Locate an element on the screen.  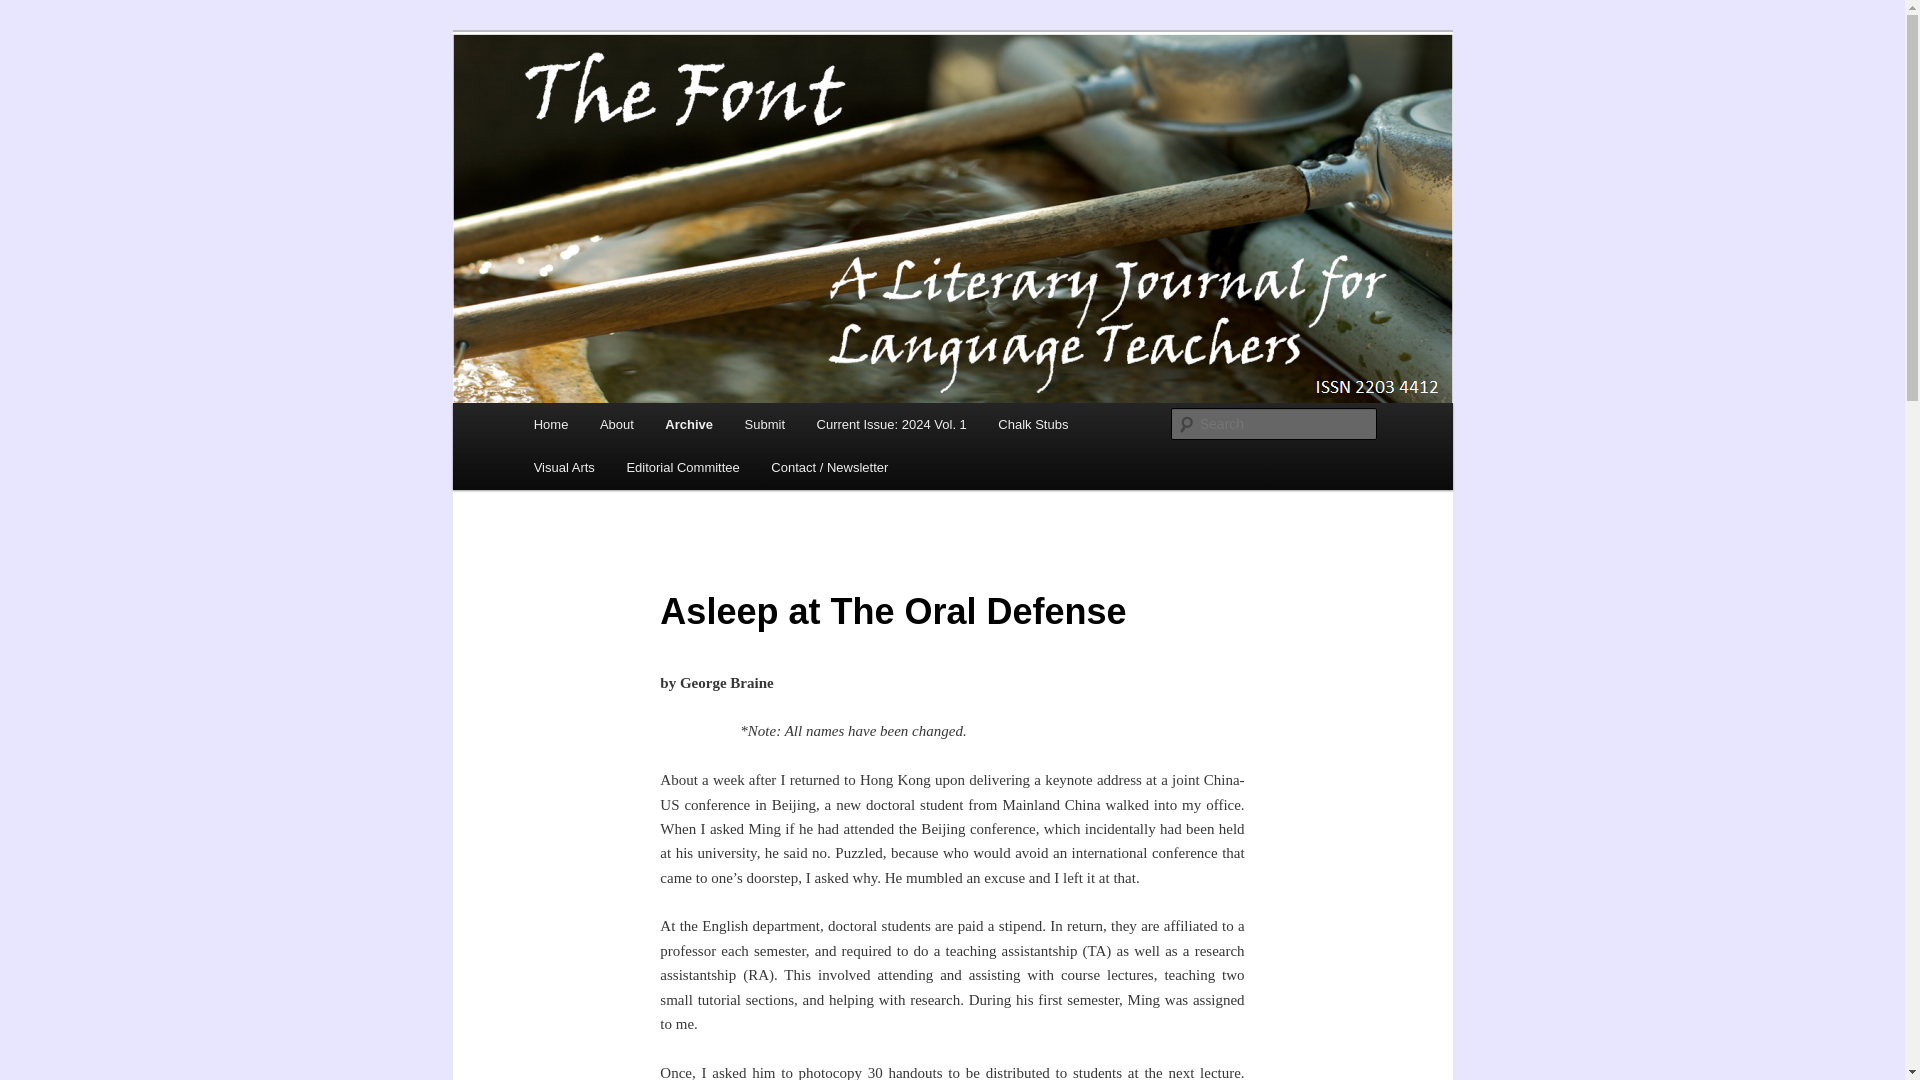
Search is located at coordinates (32, 11).